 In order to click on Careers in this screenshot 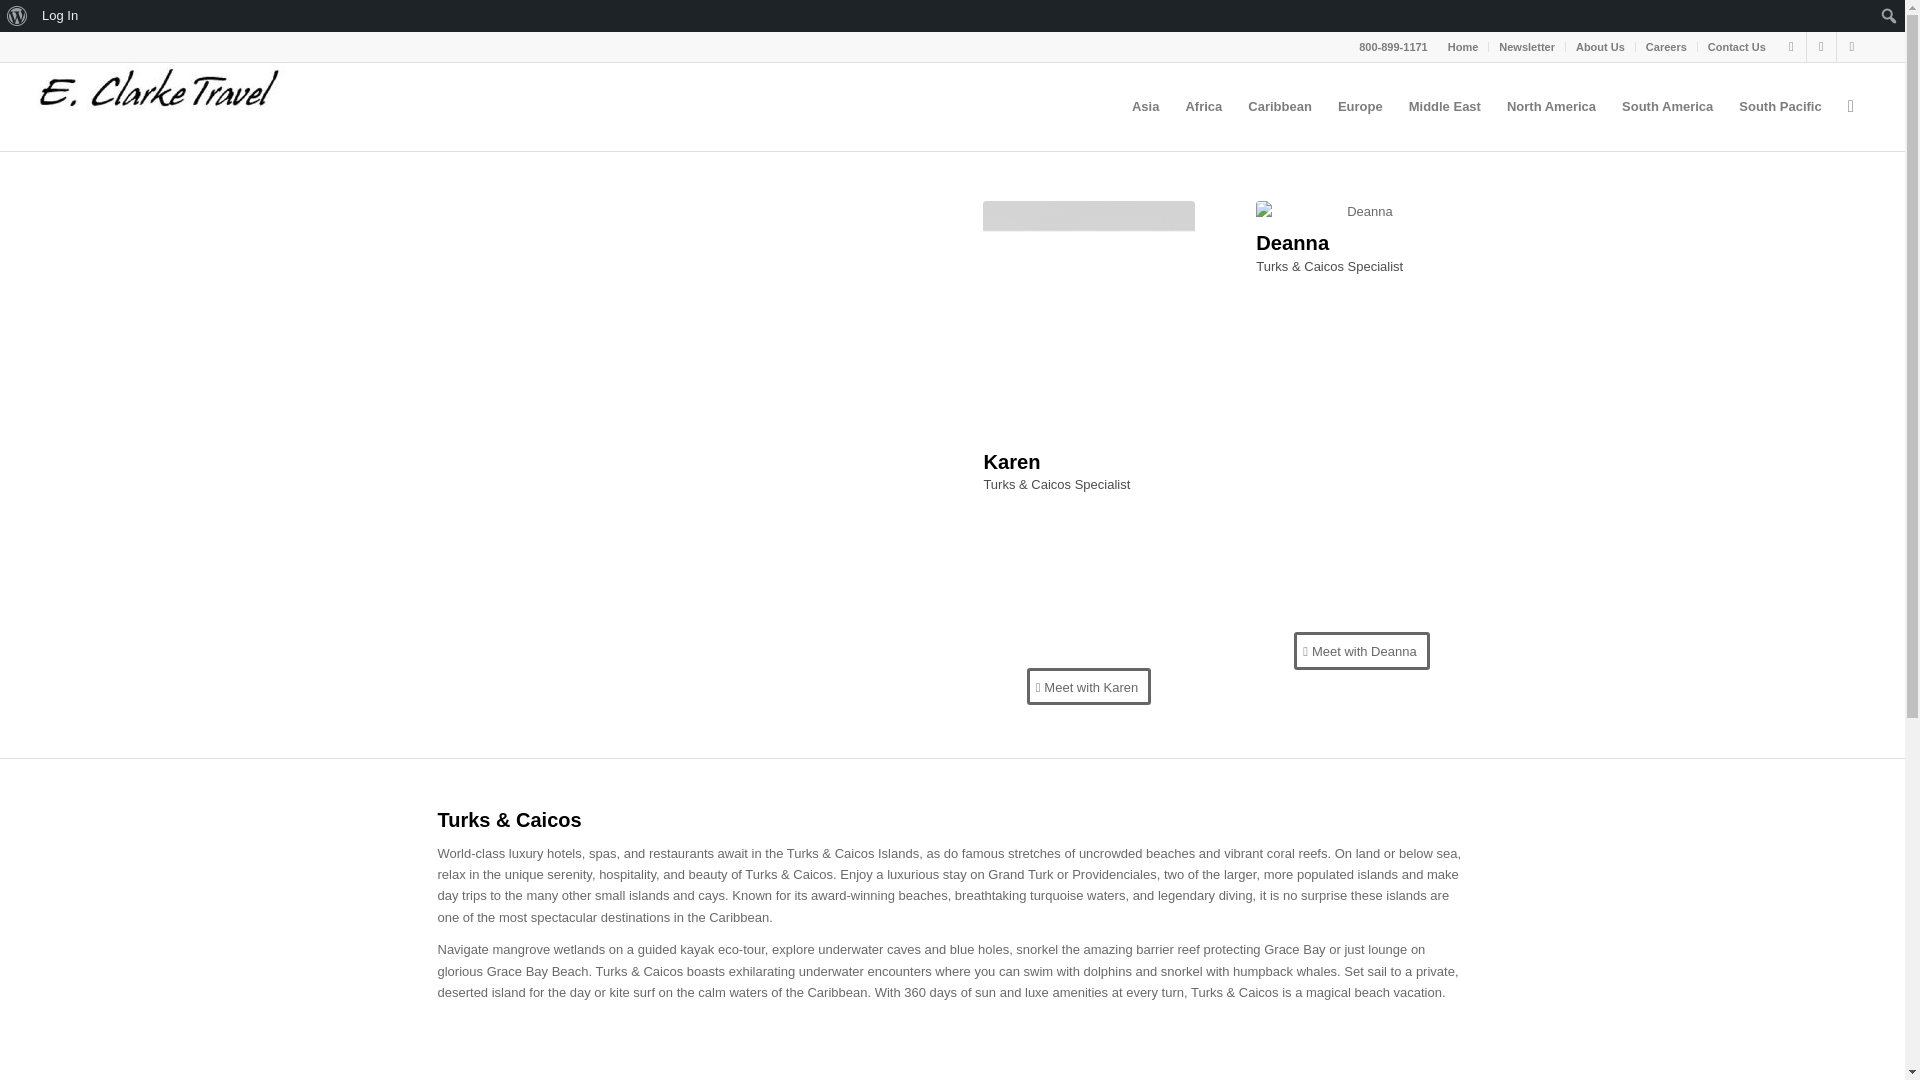, I will do `click(1666, 46)`.